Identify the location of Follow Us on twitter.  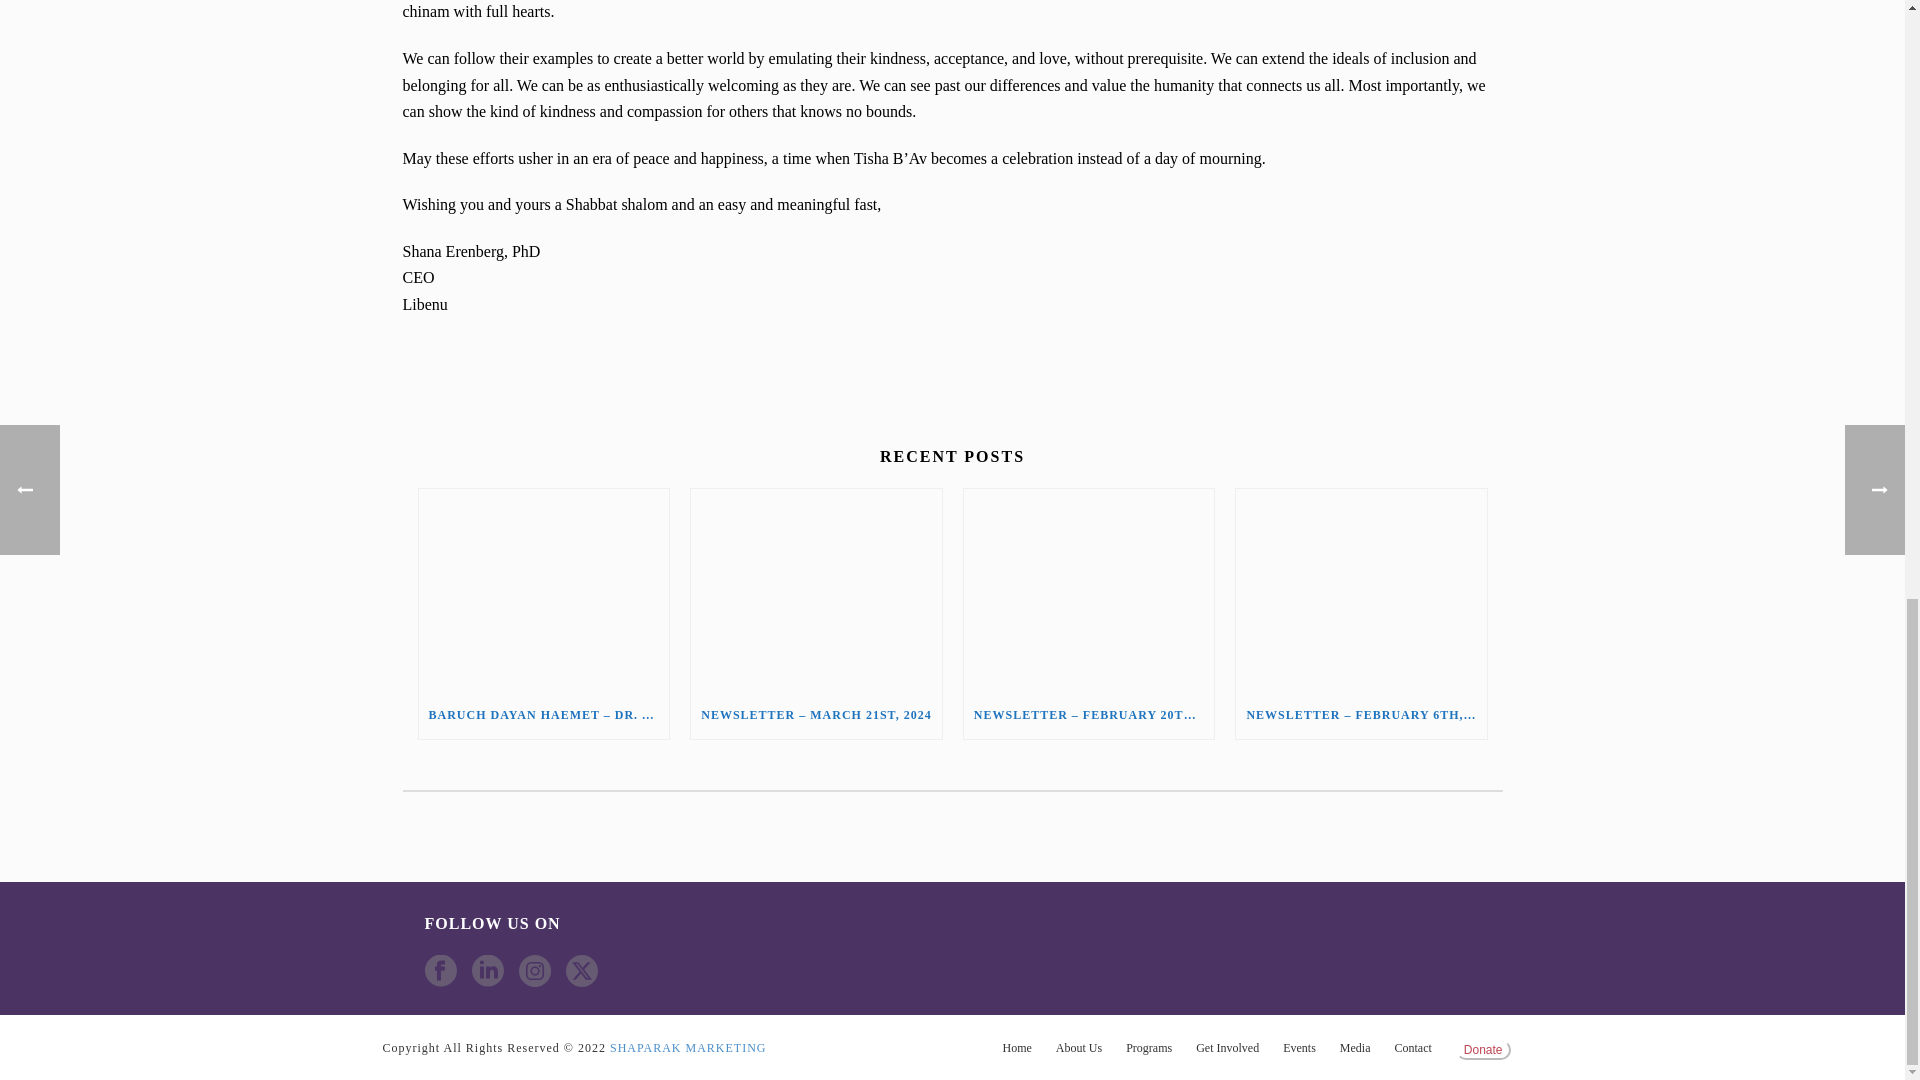
(582, 972).